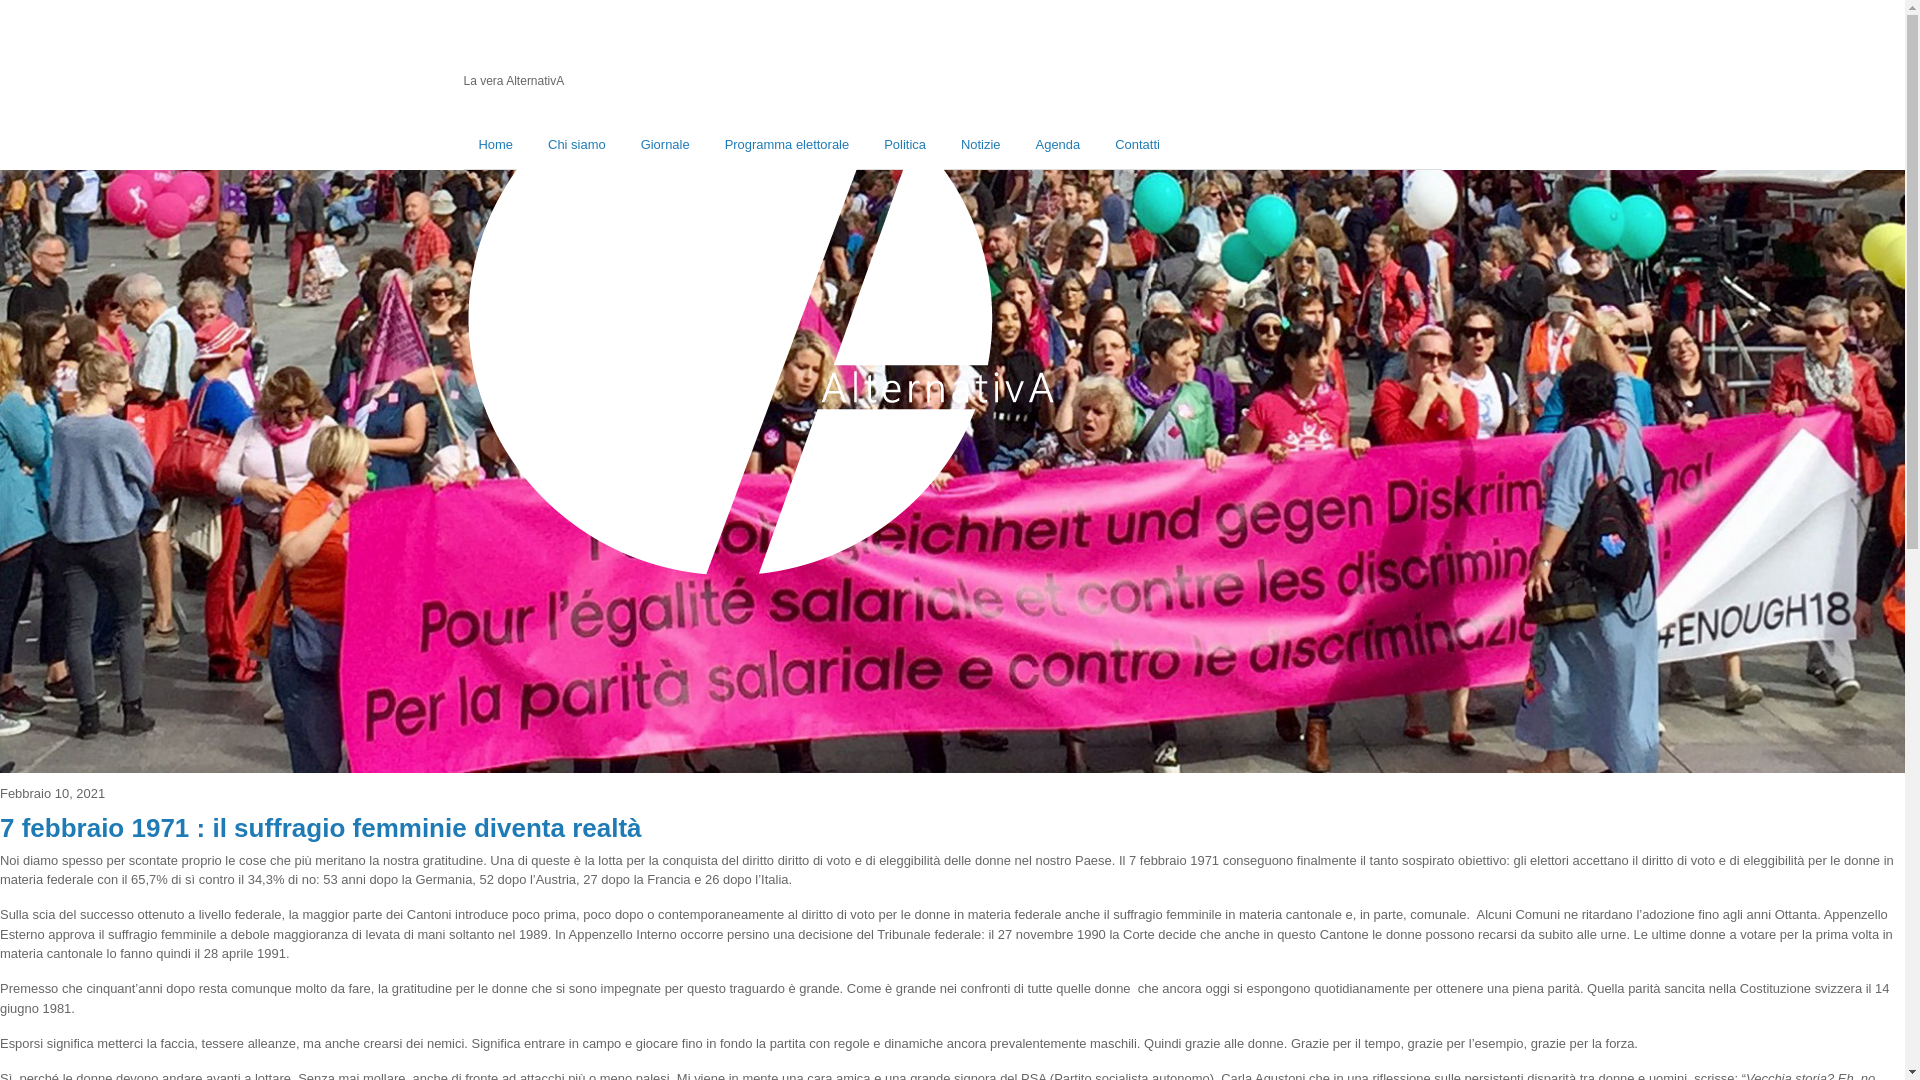 Image resolution: width=1920 pixels, height=1080 pixels. What do you see at coordinates (762, 602) in the screenshot?
I see `AlternativA Mendrisio` at bounding box center [762, 602].